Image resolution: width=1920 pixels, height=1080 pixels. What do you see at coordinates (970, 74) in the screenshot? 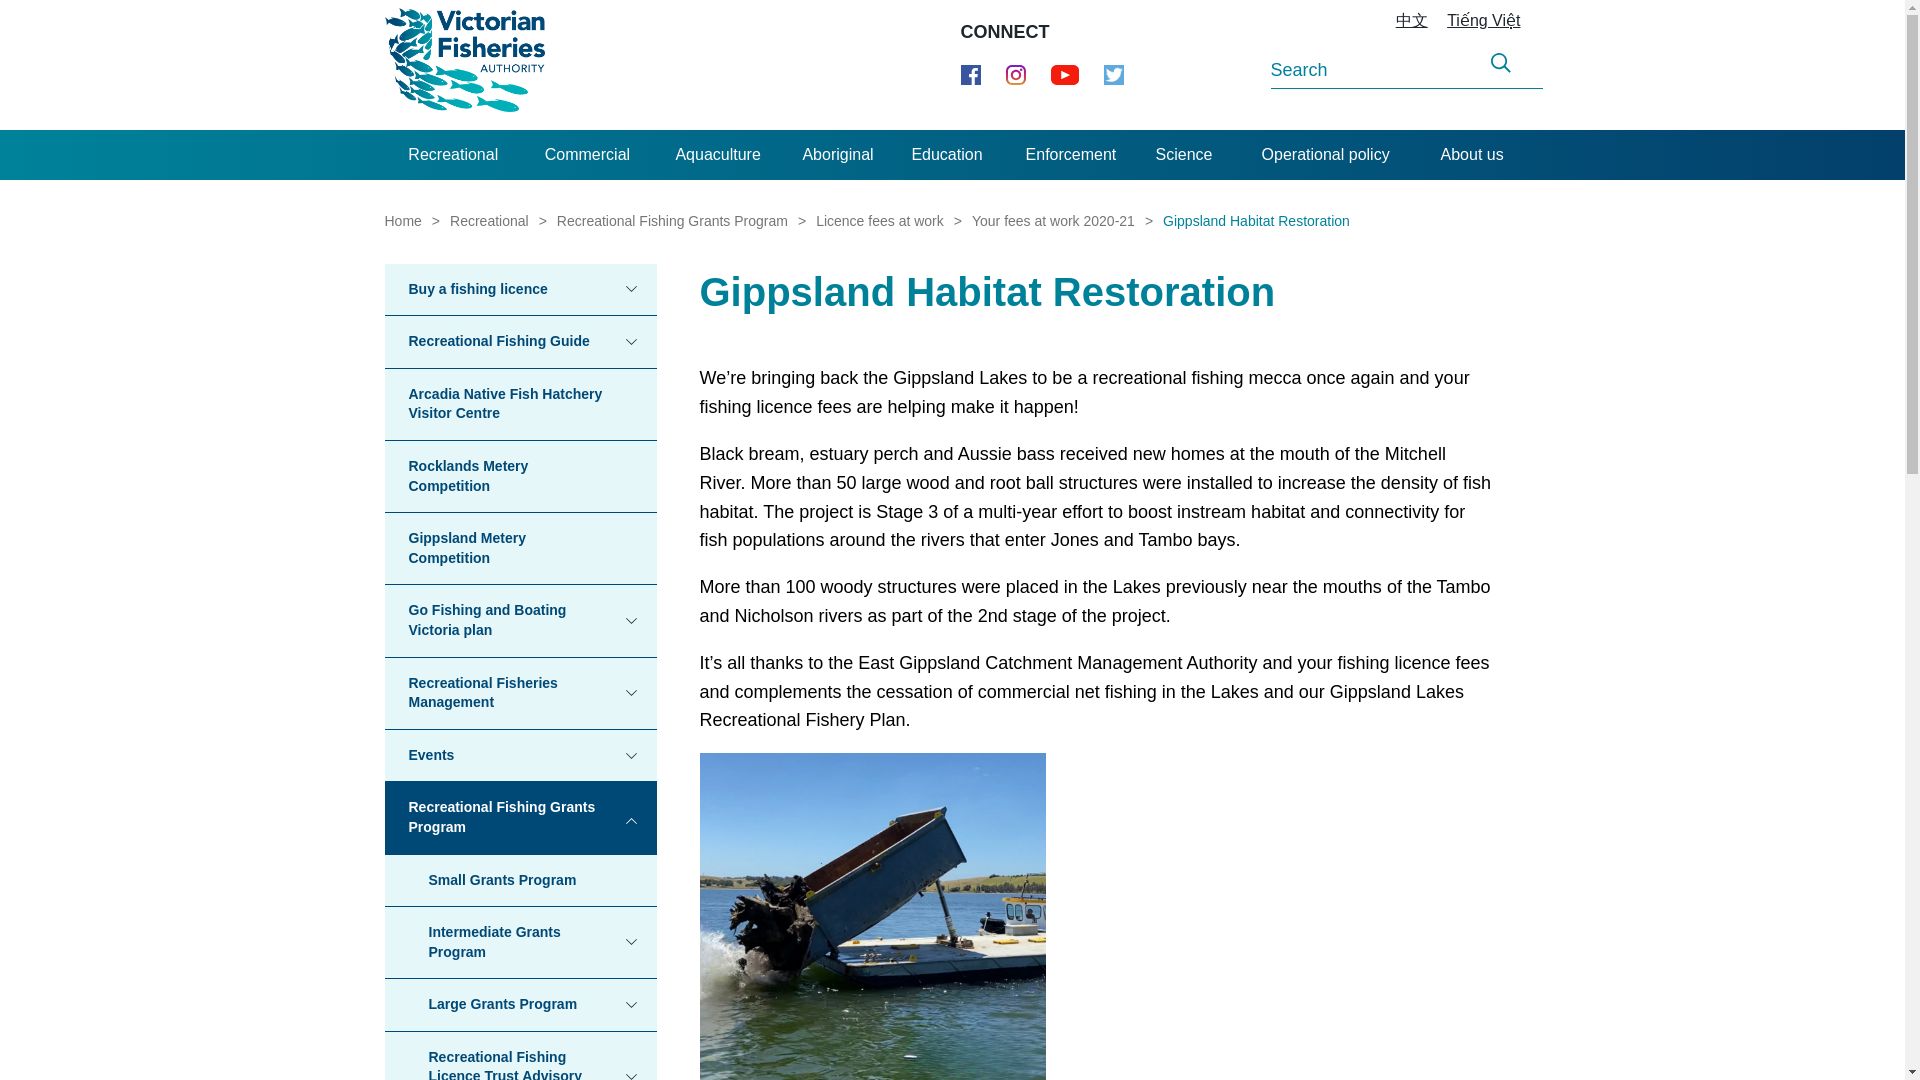
I see `Facebook` at bounding box center [970, 74].